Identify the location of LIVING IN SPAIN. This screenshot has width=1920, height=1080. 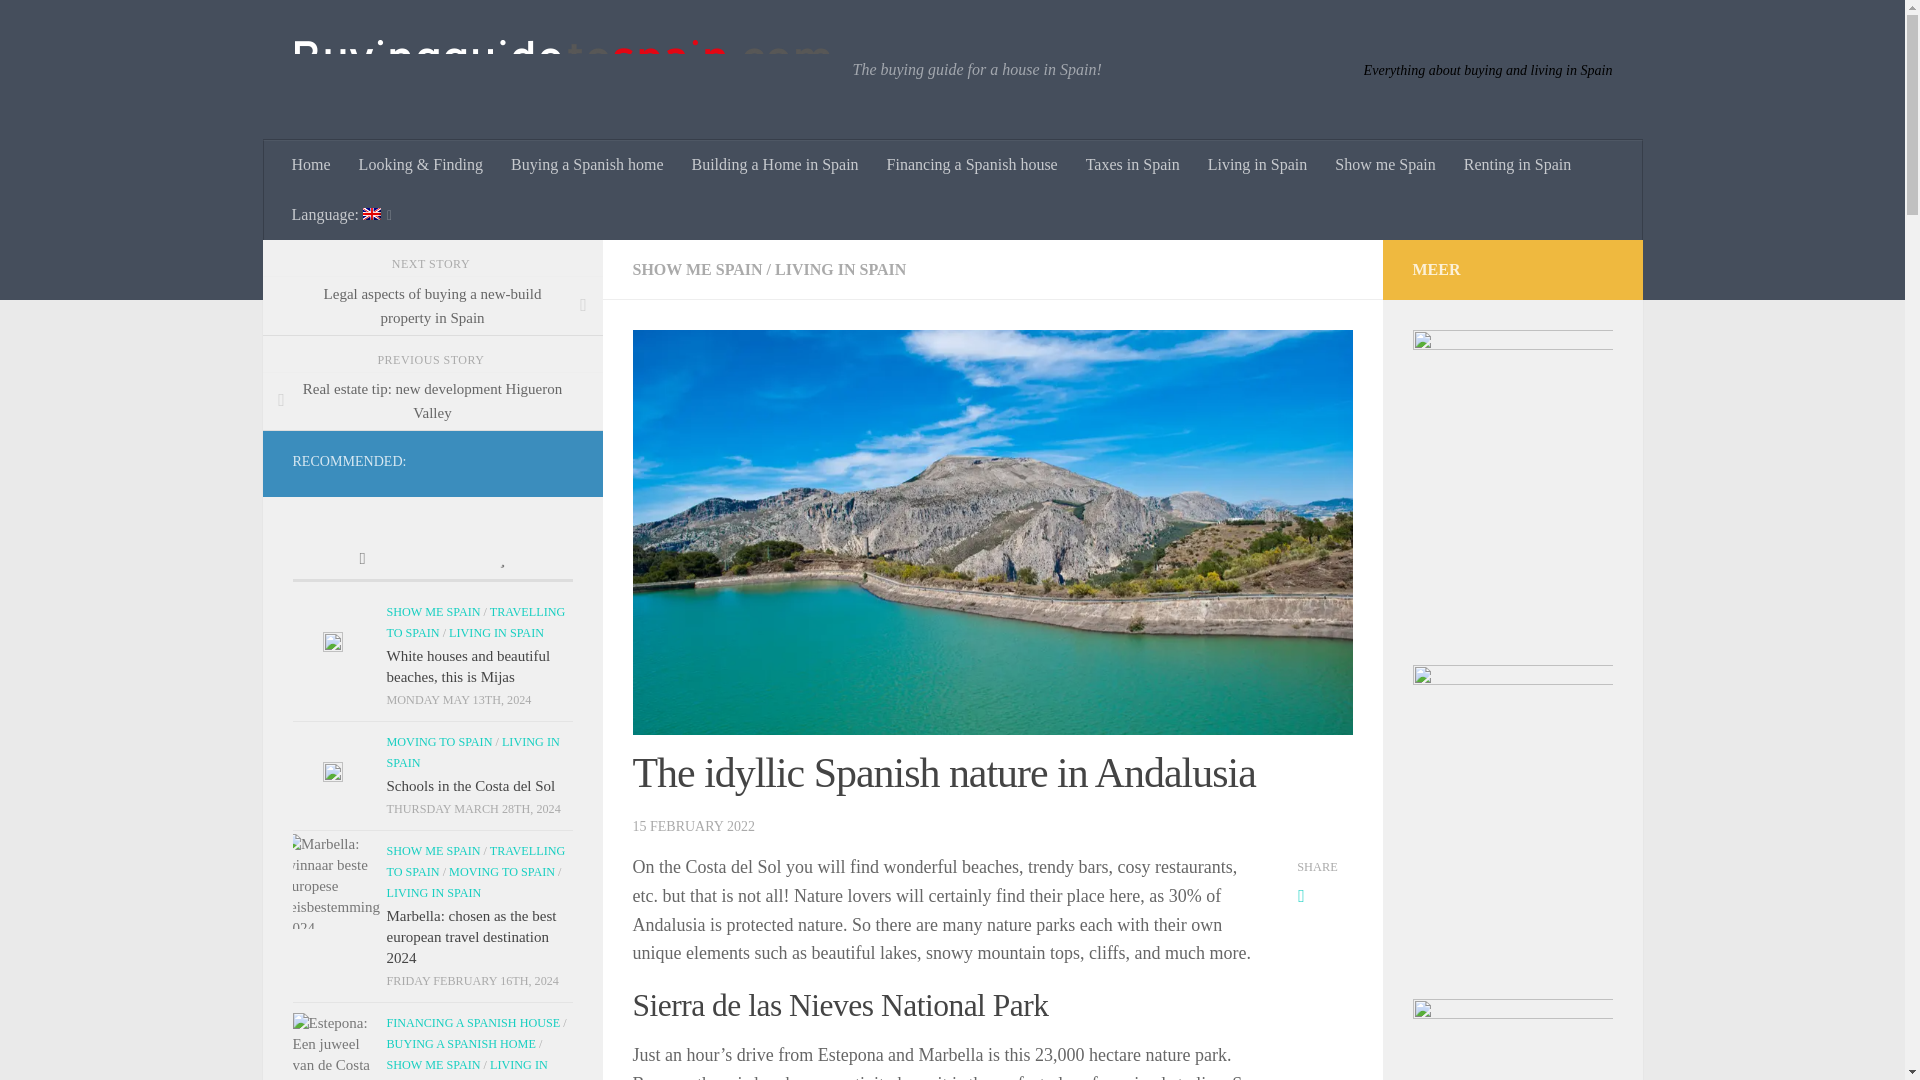
(840, 269).